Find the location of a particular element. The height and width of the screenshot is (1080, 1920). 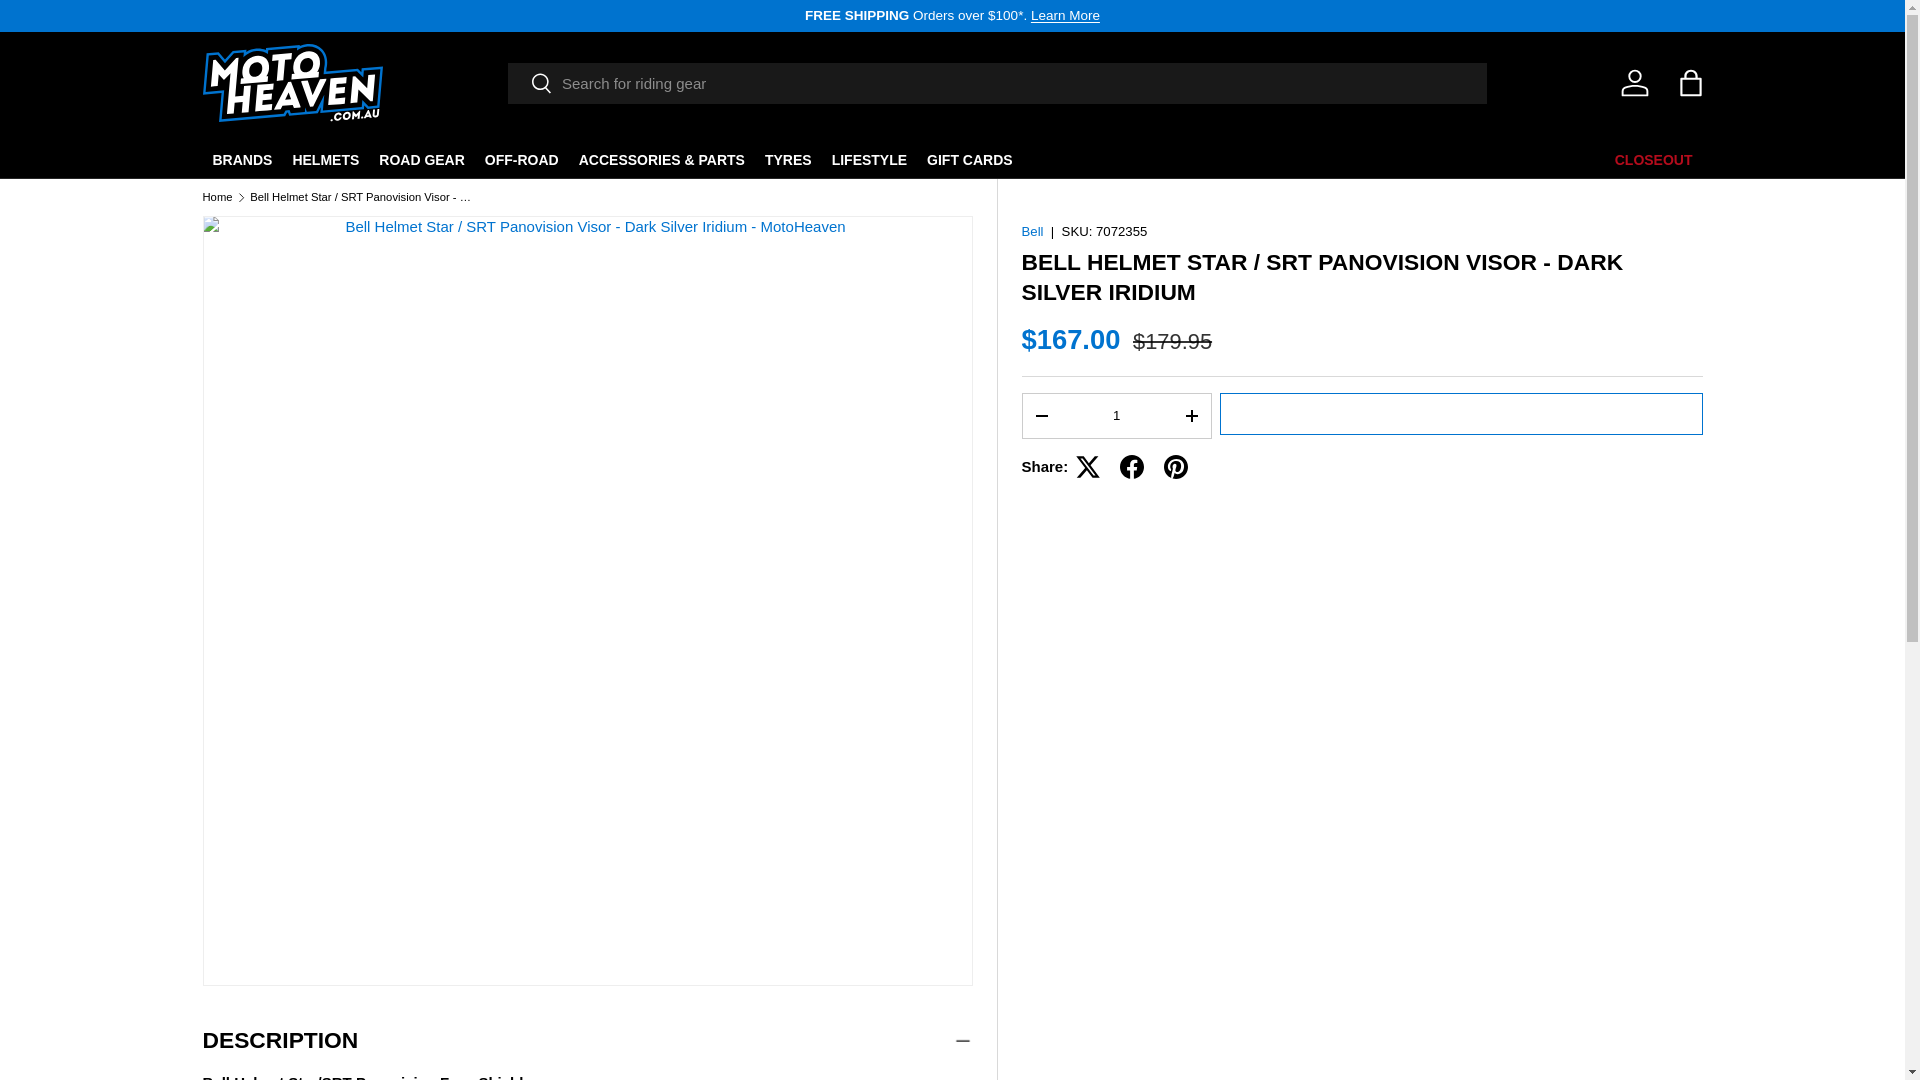

Bag is located at coordinates (1690, 82).